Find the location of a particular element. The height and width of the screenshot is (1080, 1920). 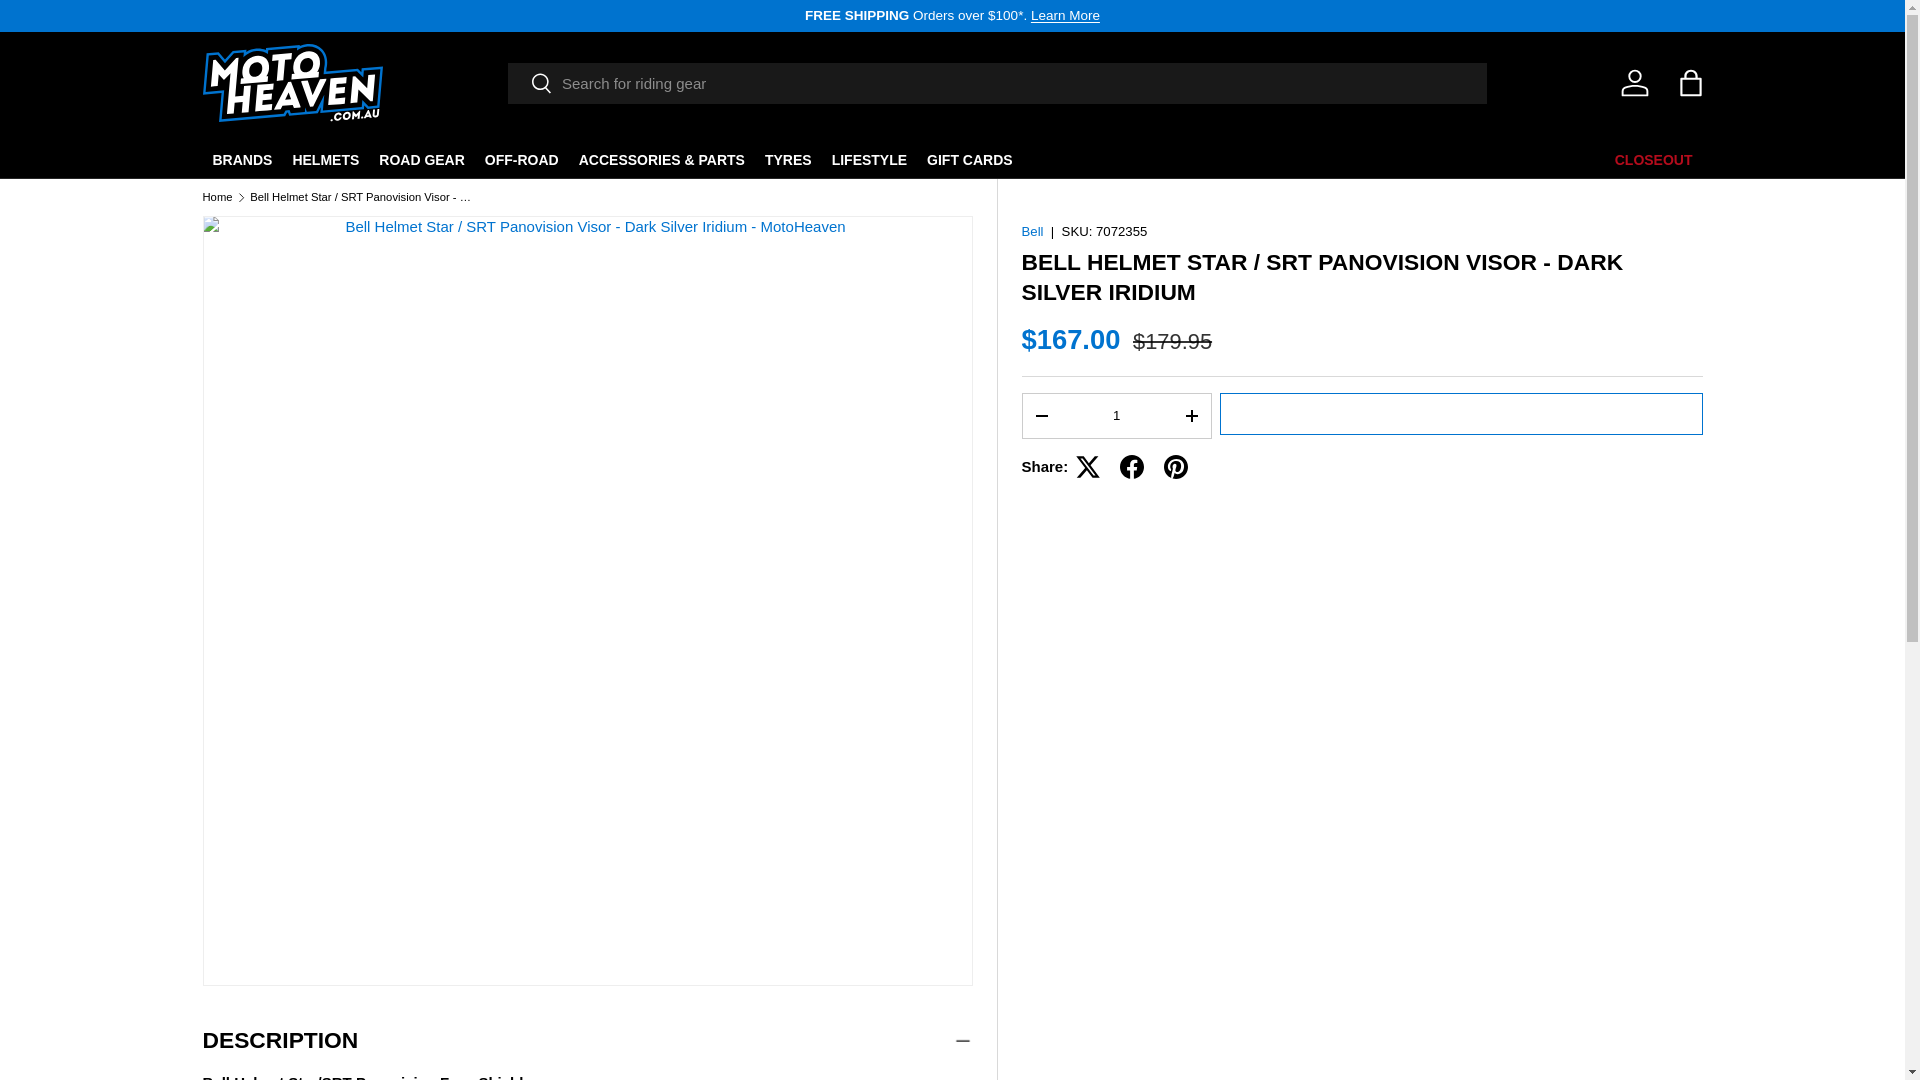

Bag is located at coordinates (1690, 82).